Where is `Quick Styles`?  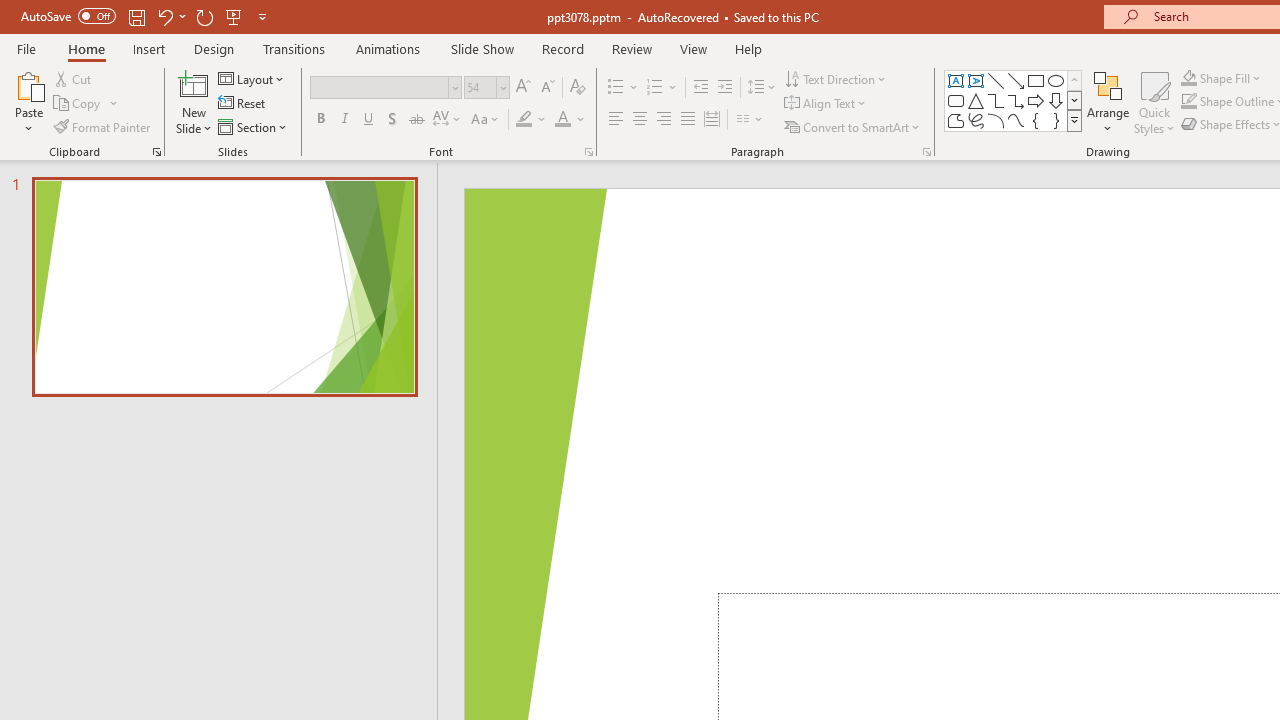
Quick Styles is located at coordinates (1154, 102).